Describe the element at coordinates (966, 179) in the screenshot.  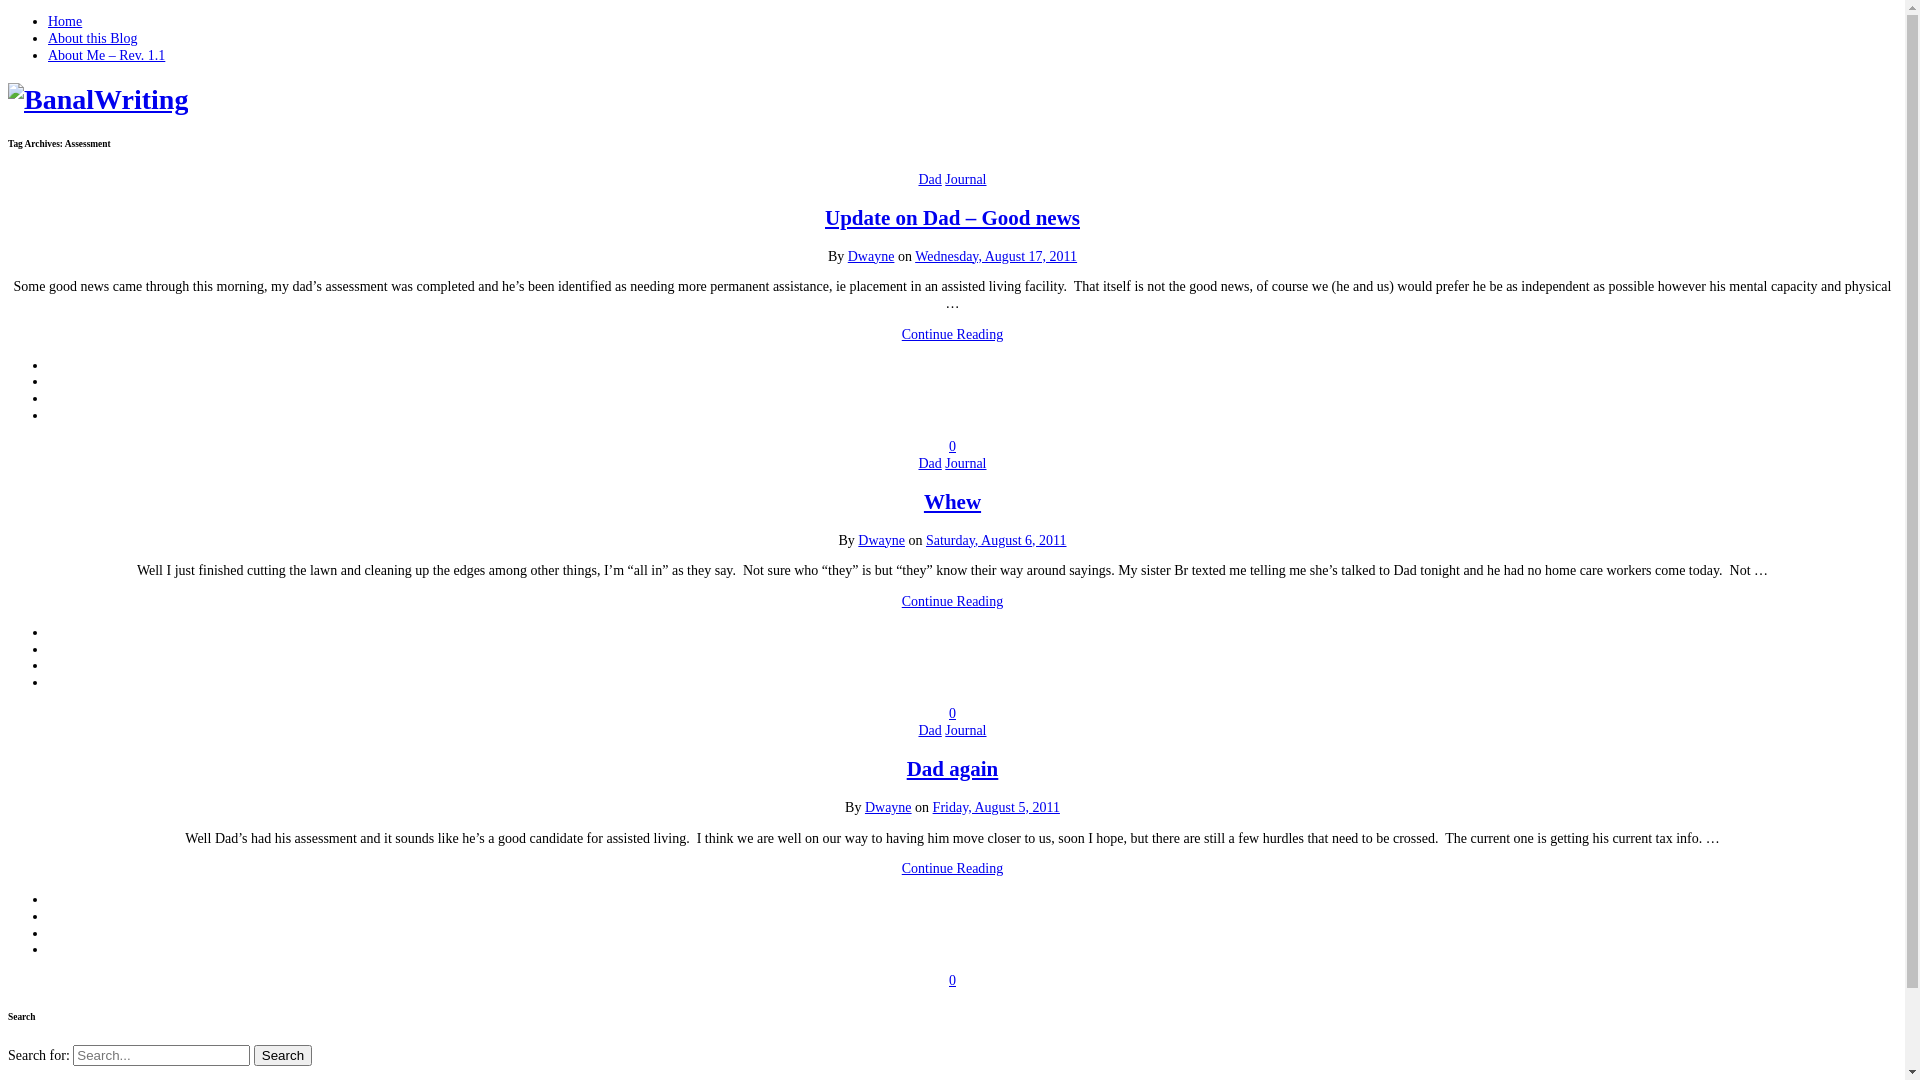
I see `Journal` at that location.